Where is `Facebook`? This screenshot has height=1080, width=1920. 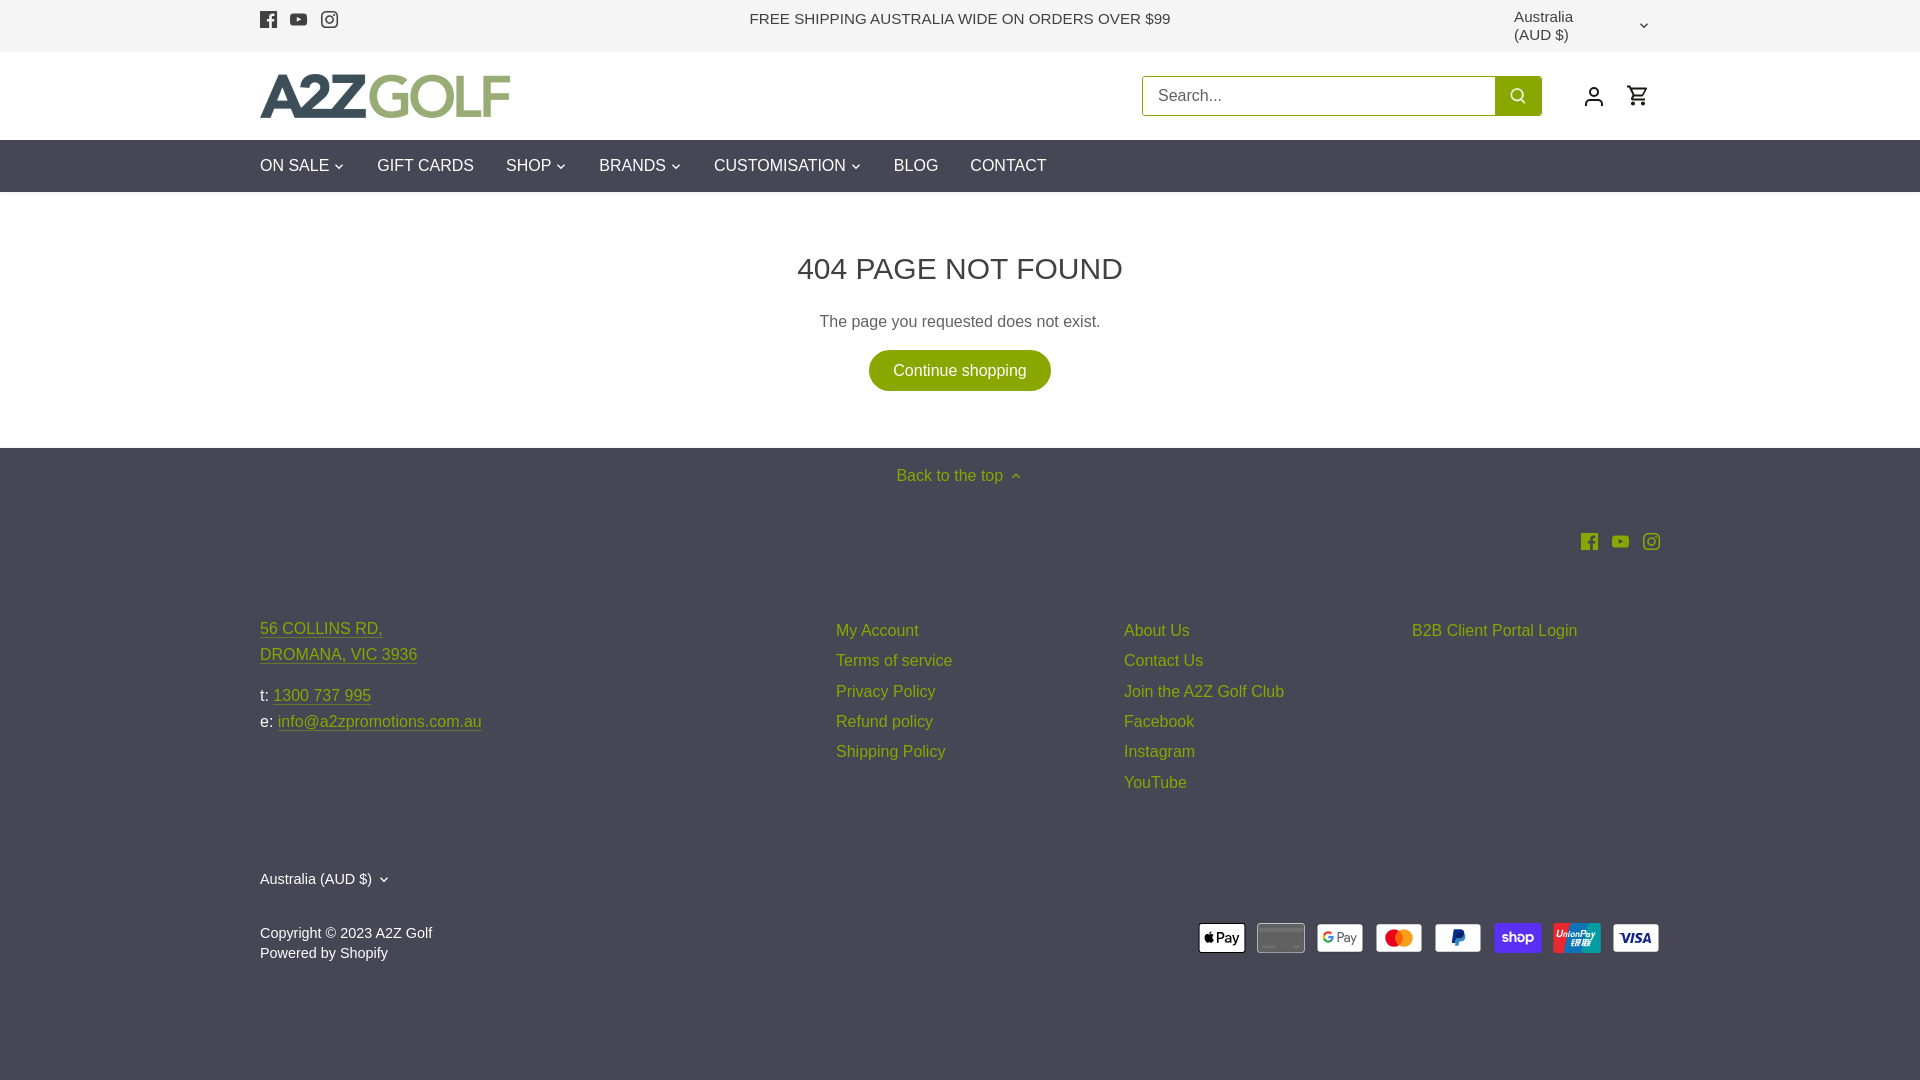
Facebook is located at coordinates (268, 19).